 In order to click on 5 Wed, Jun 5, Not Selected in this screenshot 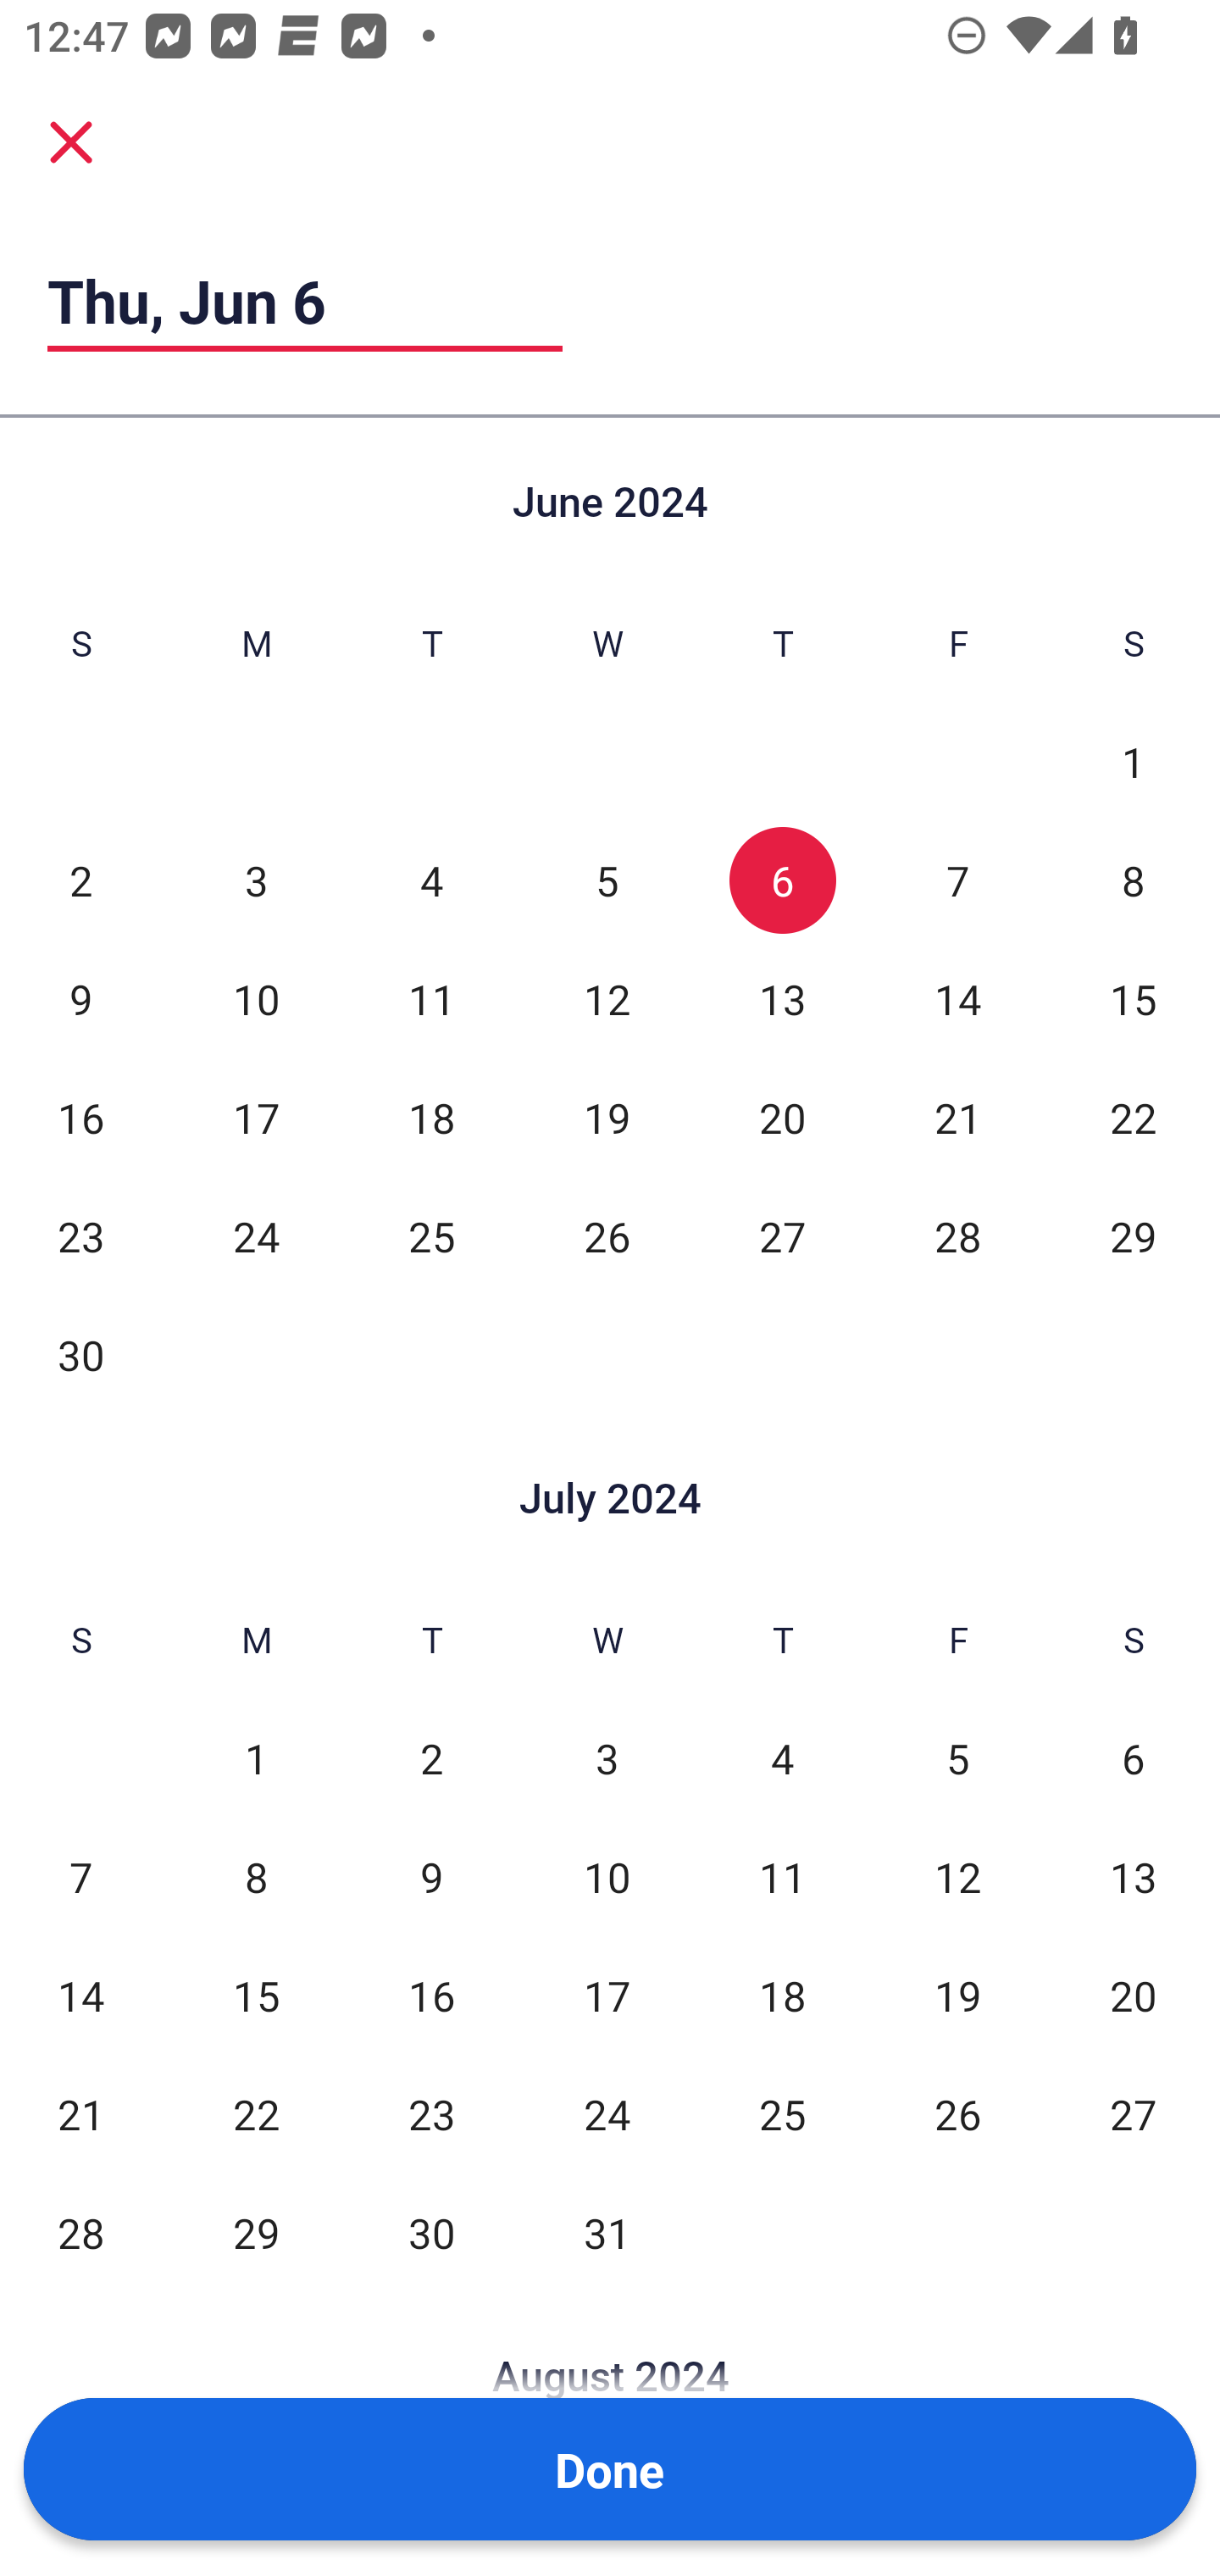, I will do `click(607, 880)`.